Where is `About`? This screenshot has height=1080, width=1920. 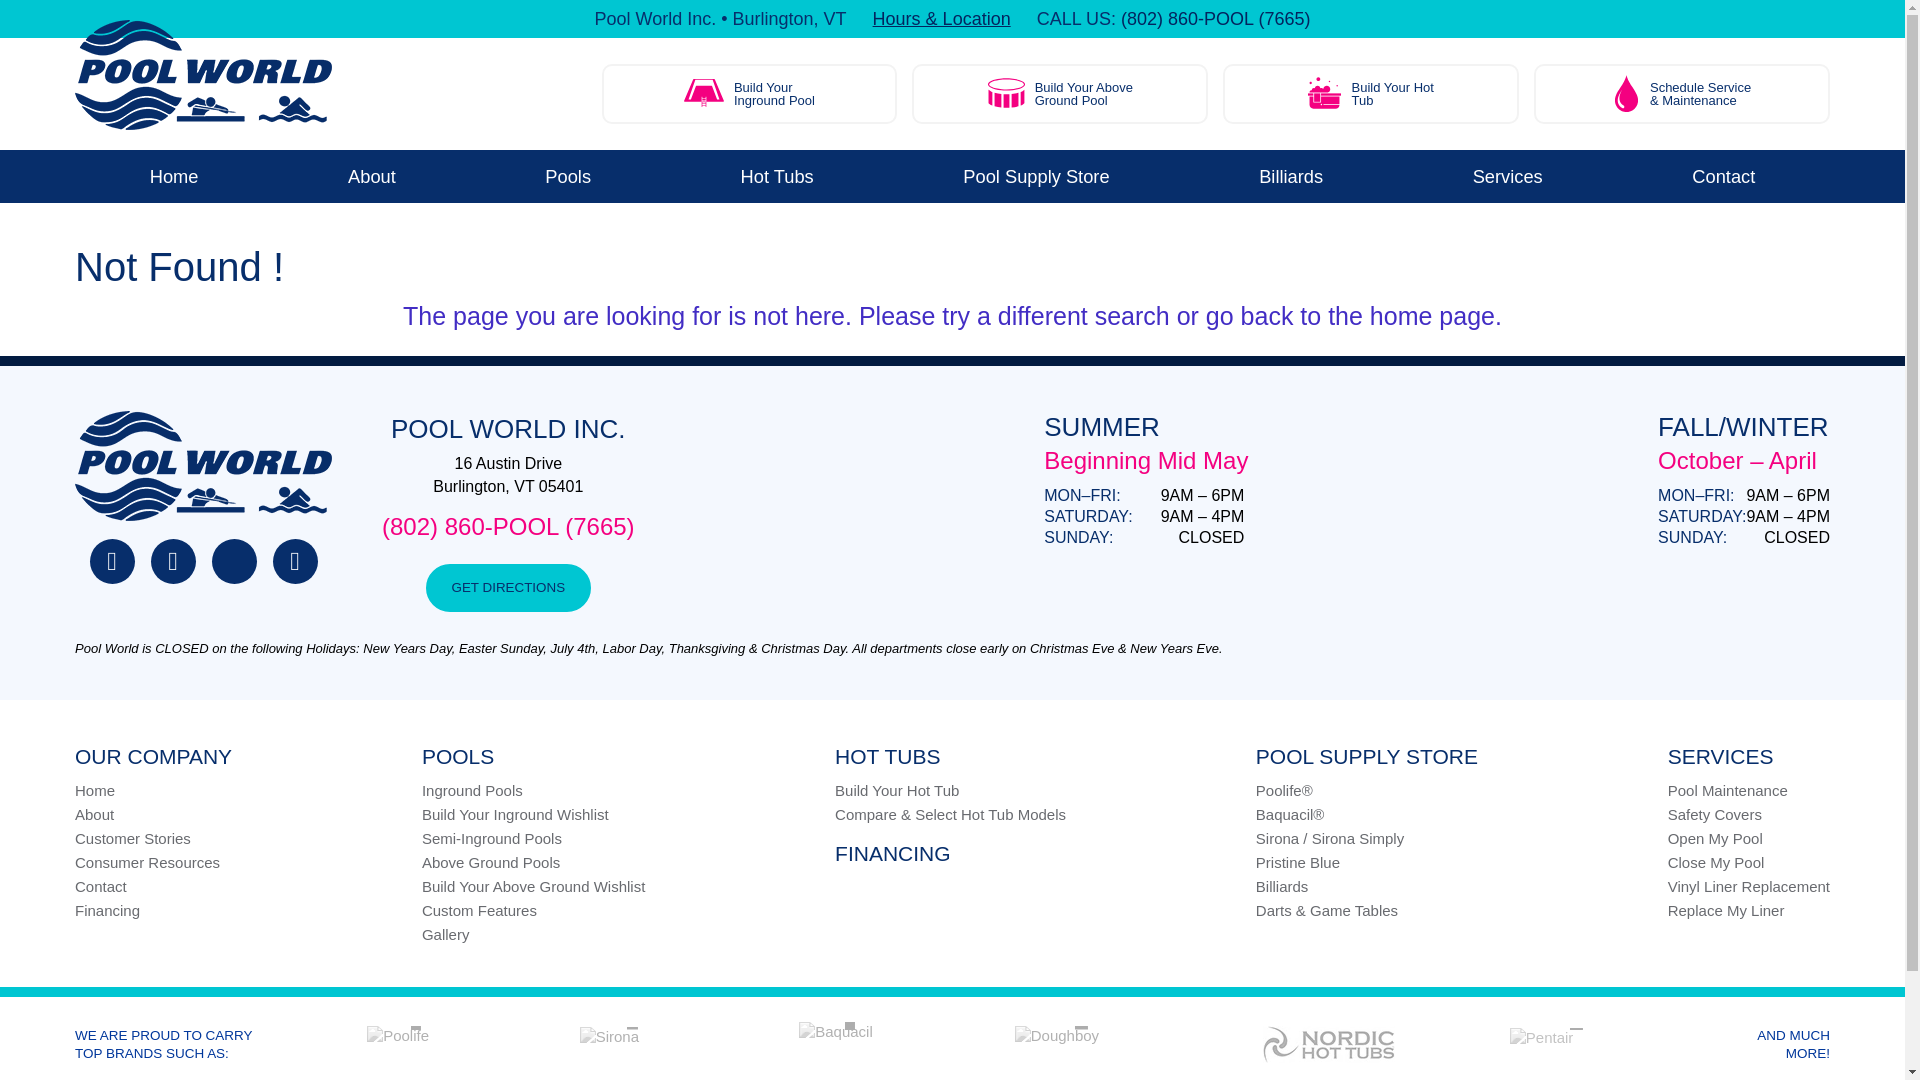
About is located at coordinates (1508, 176).